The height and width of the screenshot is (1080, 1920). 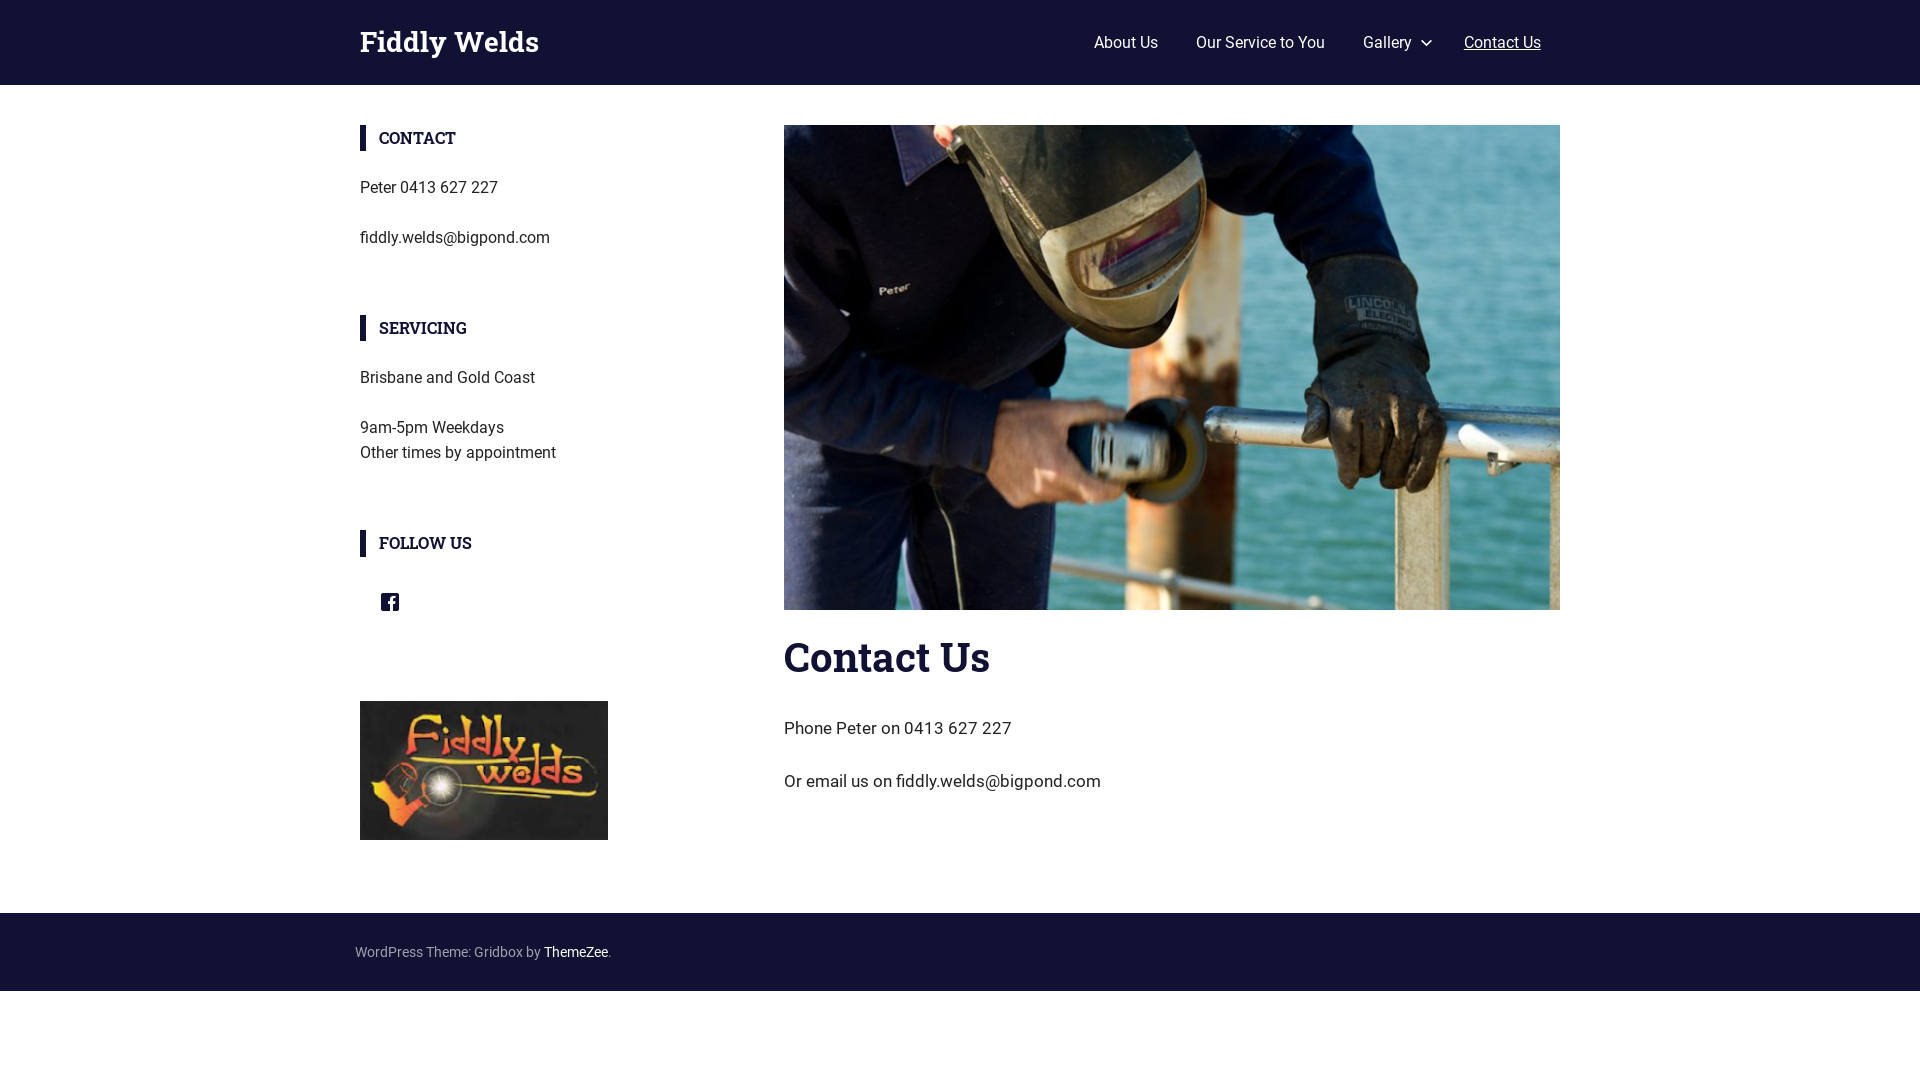 I want to click on About Us, so click(x=1125, y=43).